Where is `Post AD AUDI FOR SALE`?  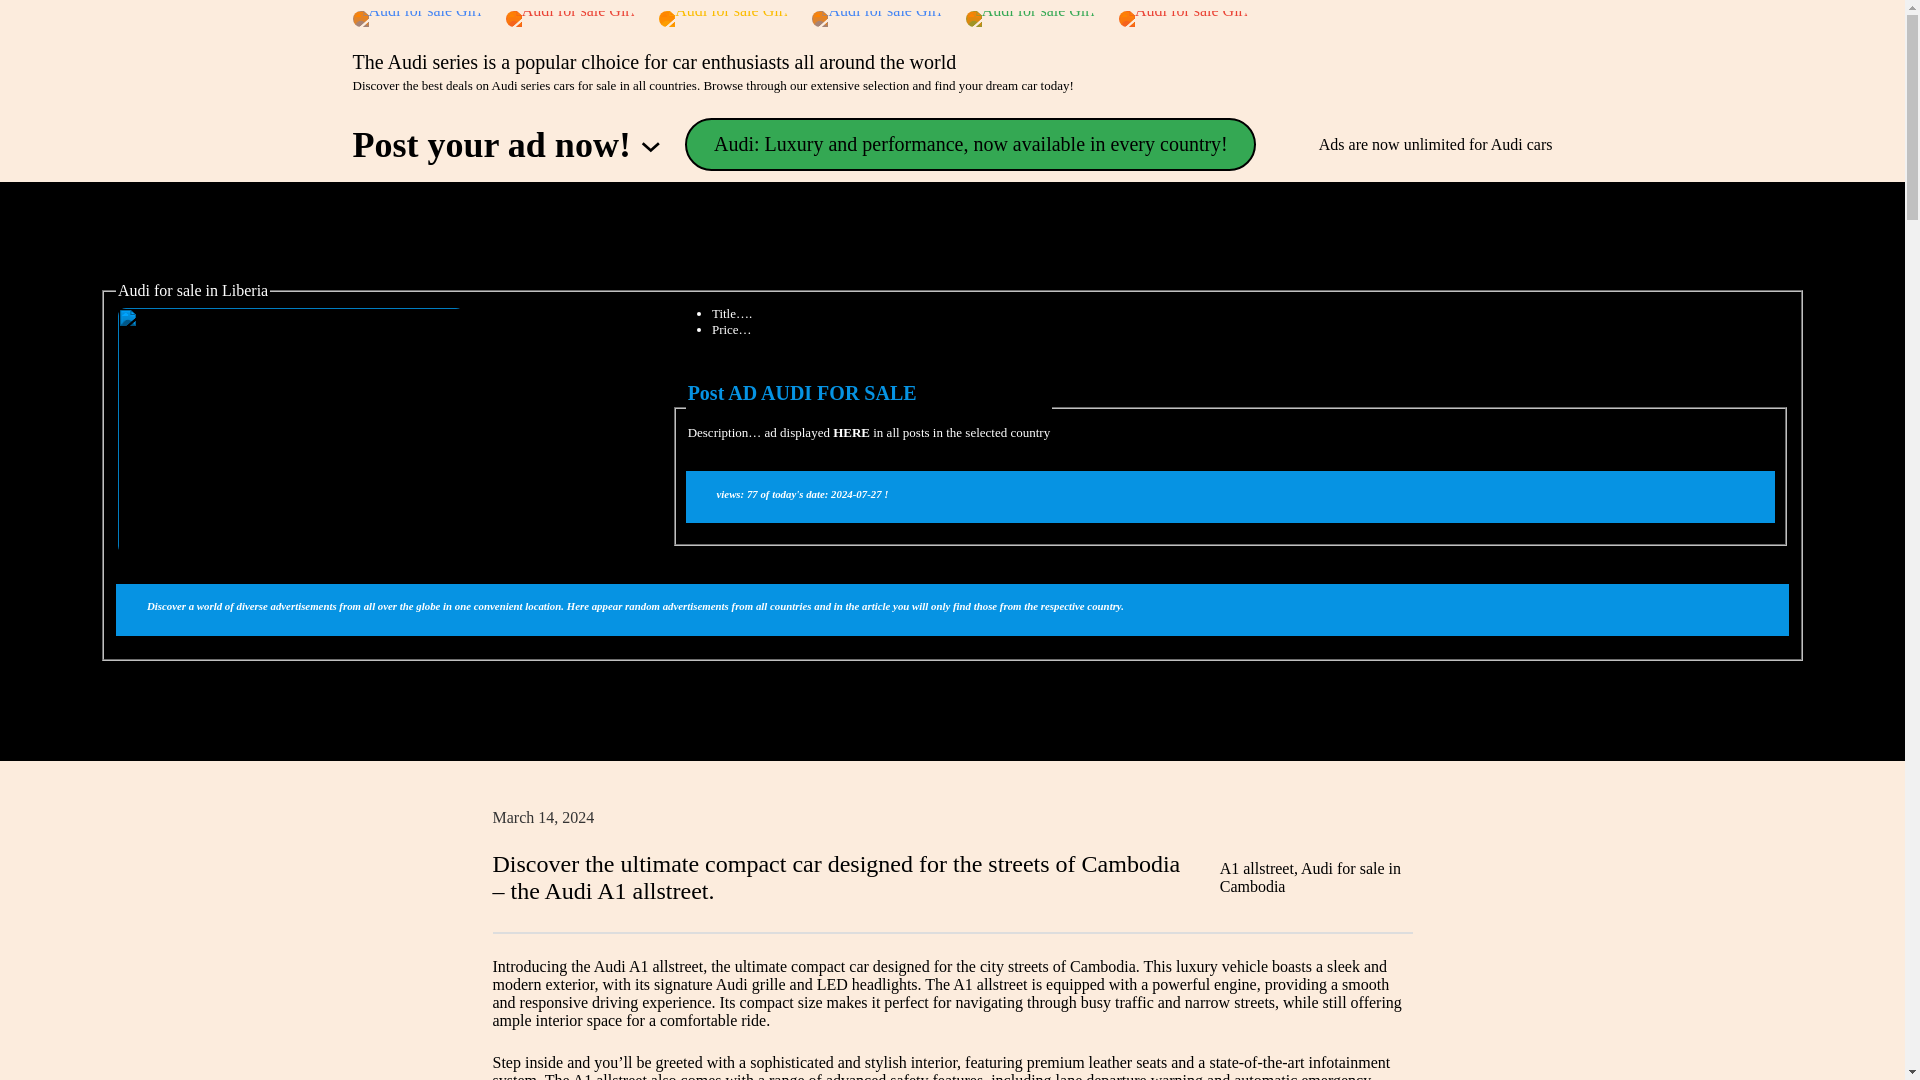 Post AD AUDI FOR SALE is located at coordinates (802, 392).